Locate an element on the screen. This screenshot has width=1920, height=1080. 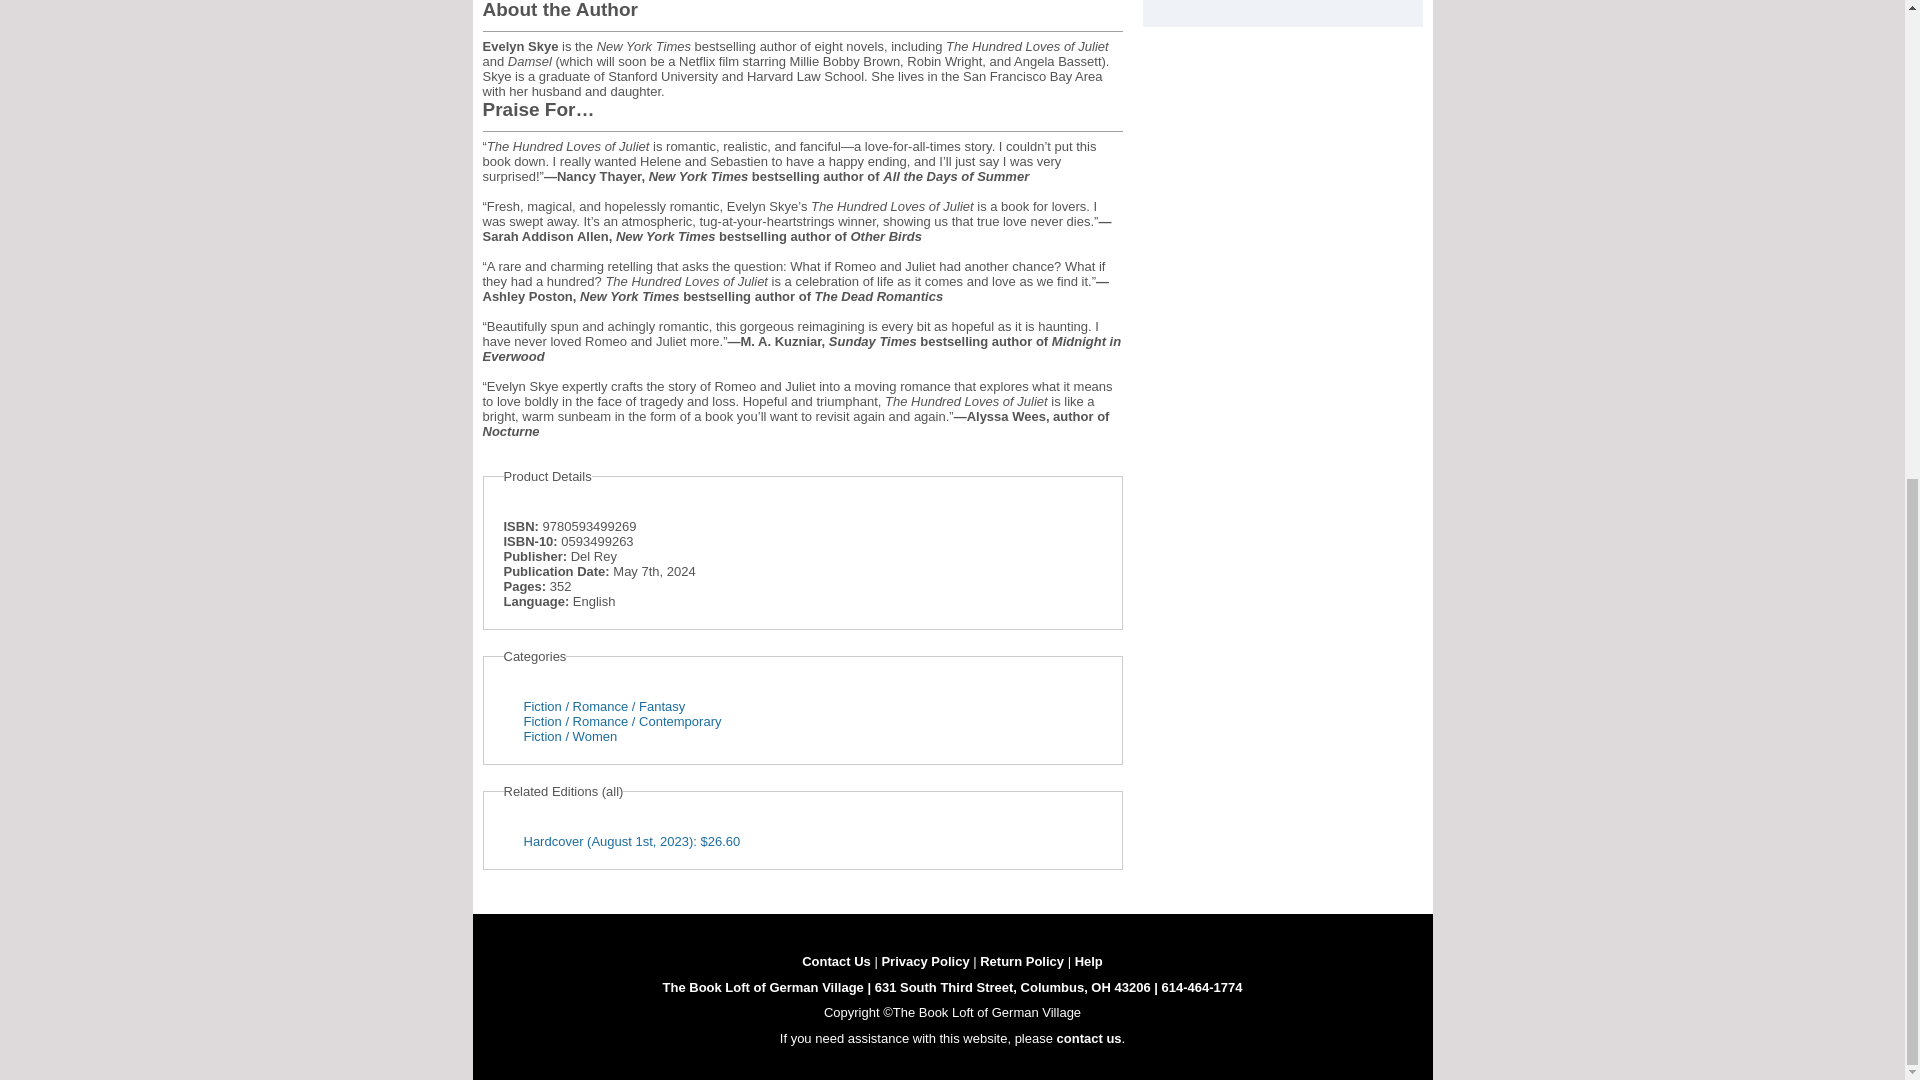
Help is located at coordinates (1088, 960).